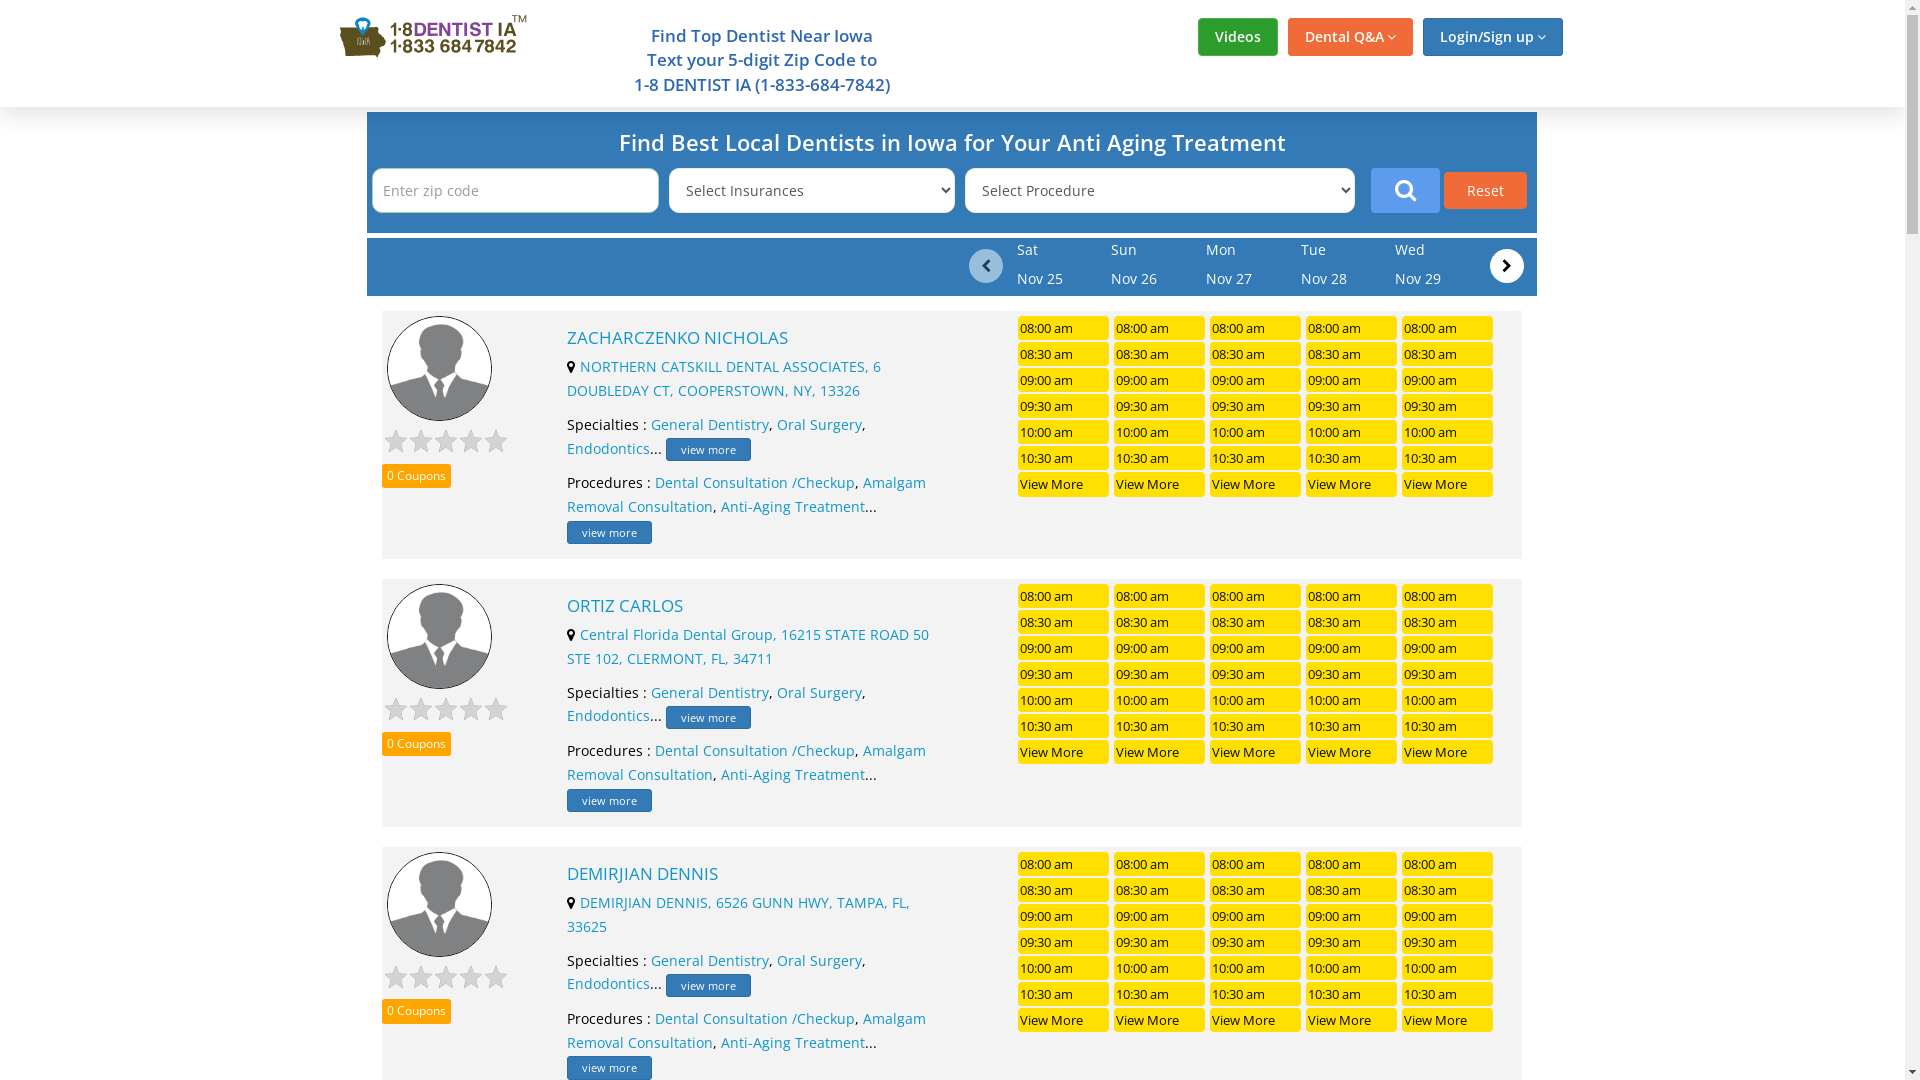  I want to click on 10:00 am, so click(1063, 432).